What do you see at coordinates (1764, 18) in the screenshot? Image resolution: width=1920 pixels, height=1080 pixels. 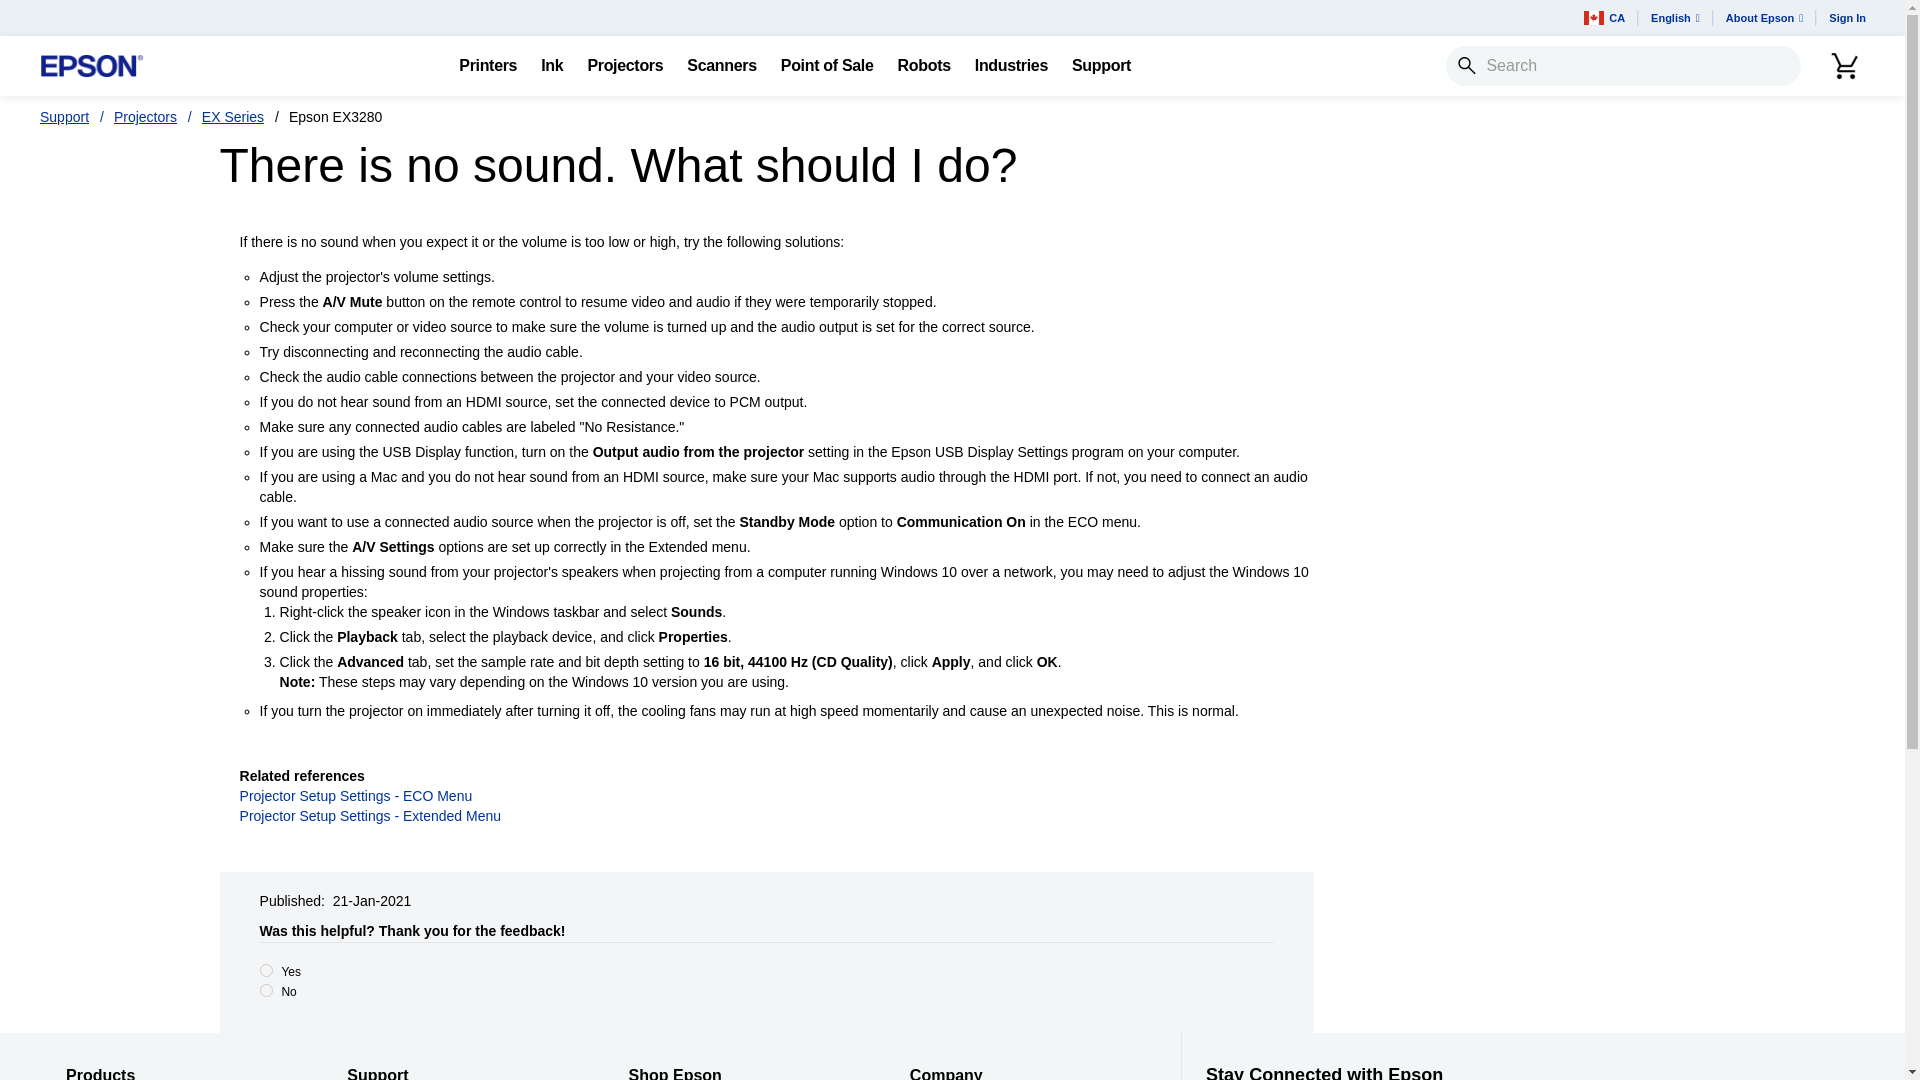 I see `About Epson` at bounding box center [1764, 18].